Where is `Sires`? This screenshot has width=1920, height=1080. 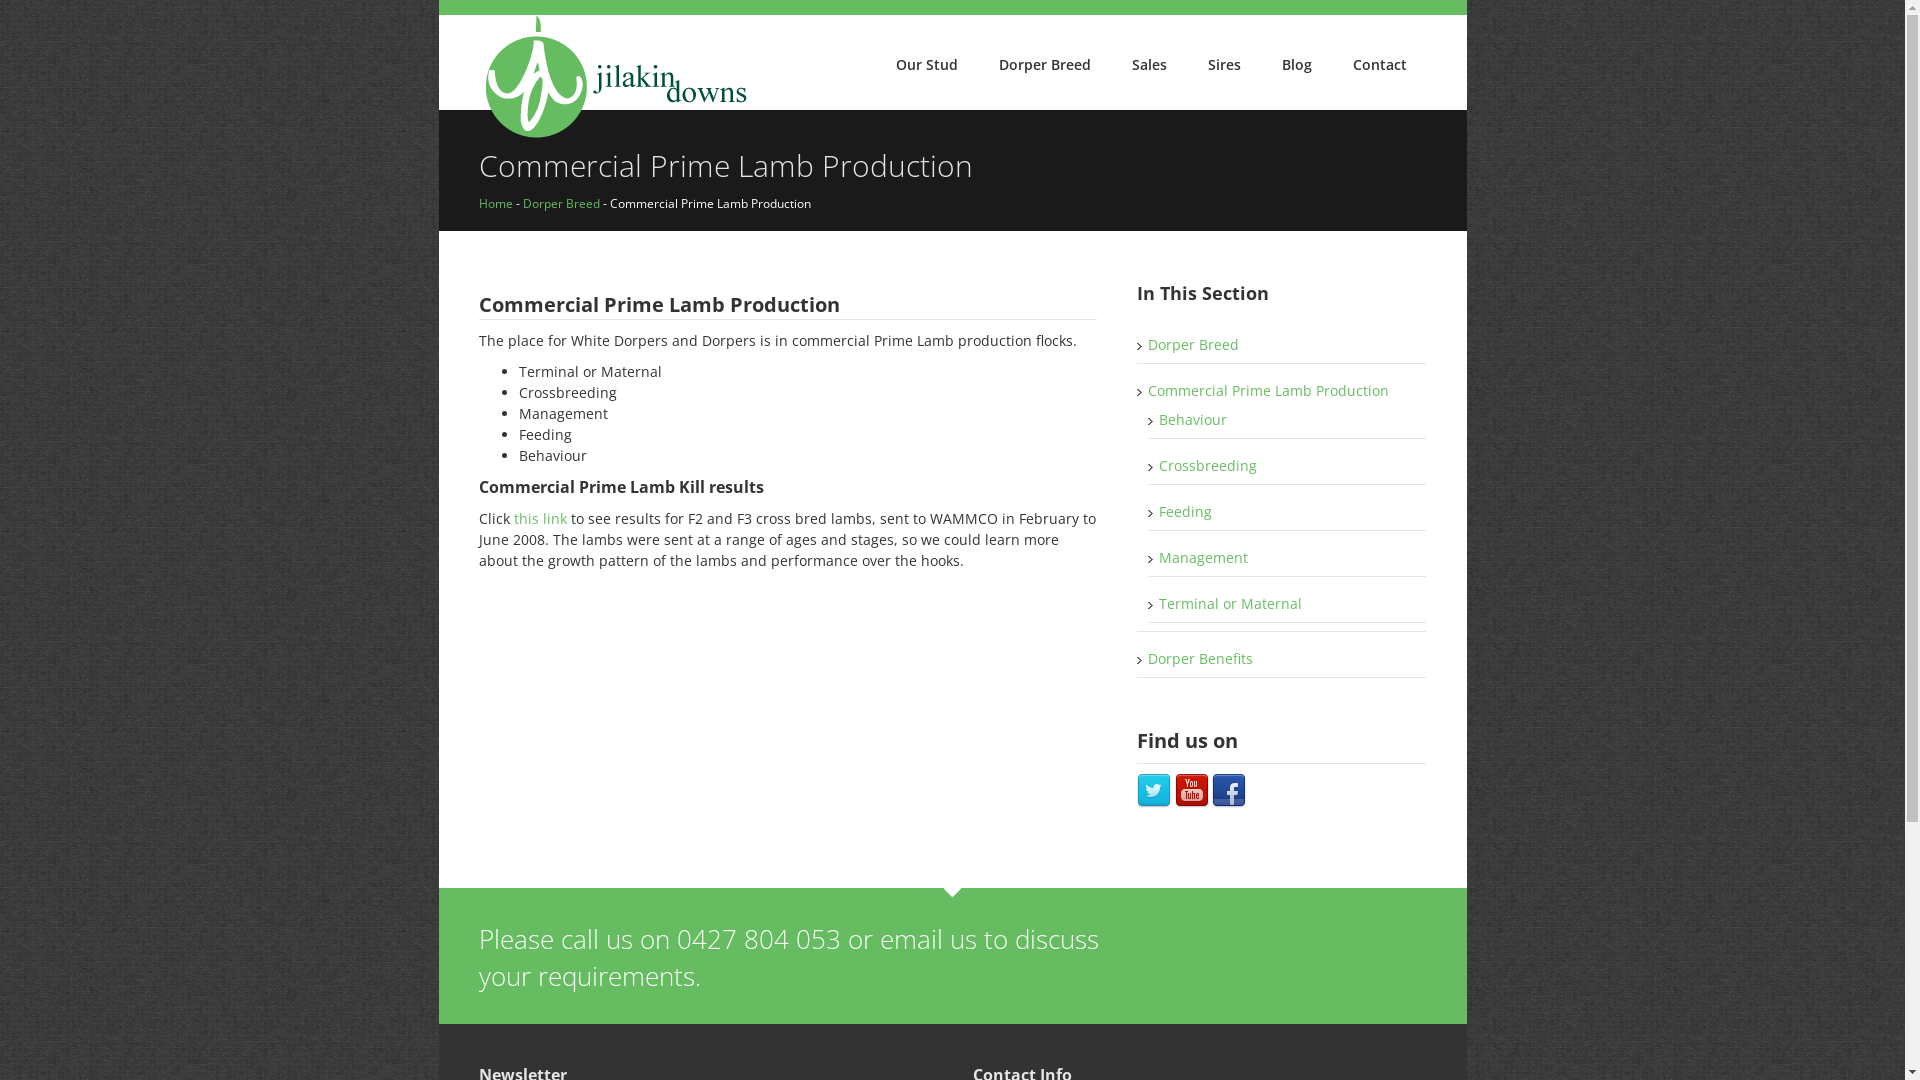 Sires is located at coordinates (1224, 65).